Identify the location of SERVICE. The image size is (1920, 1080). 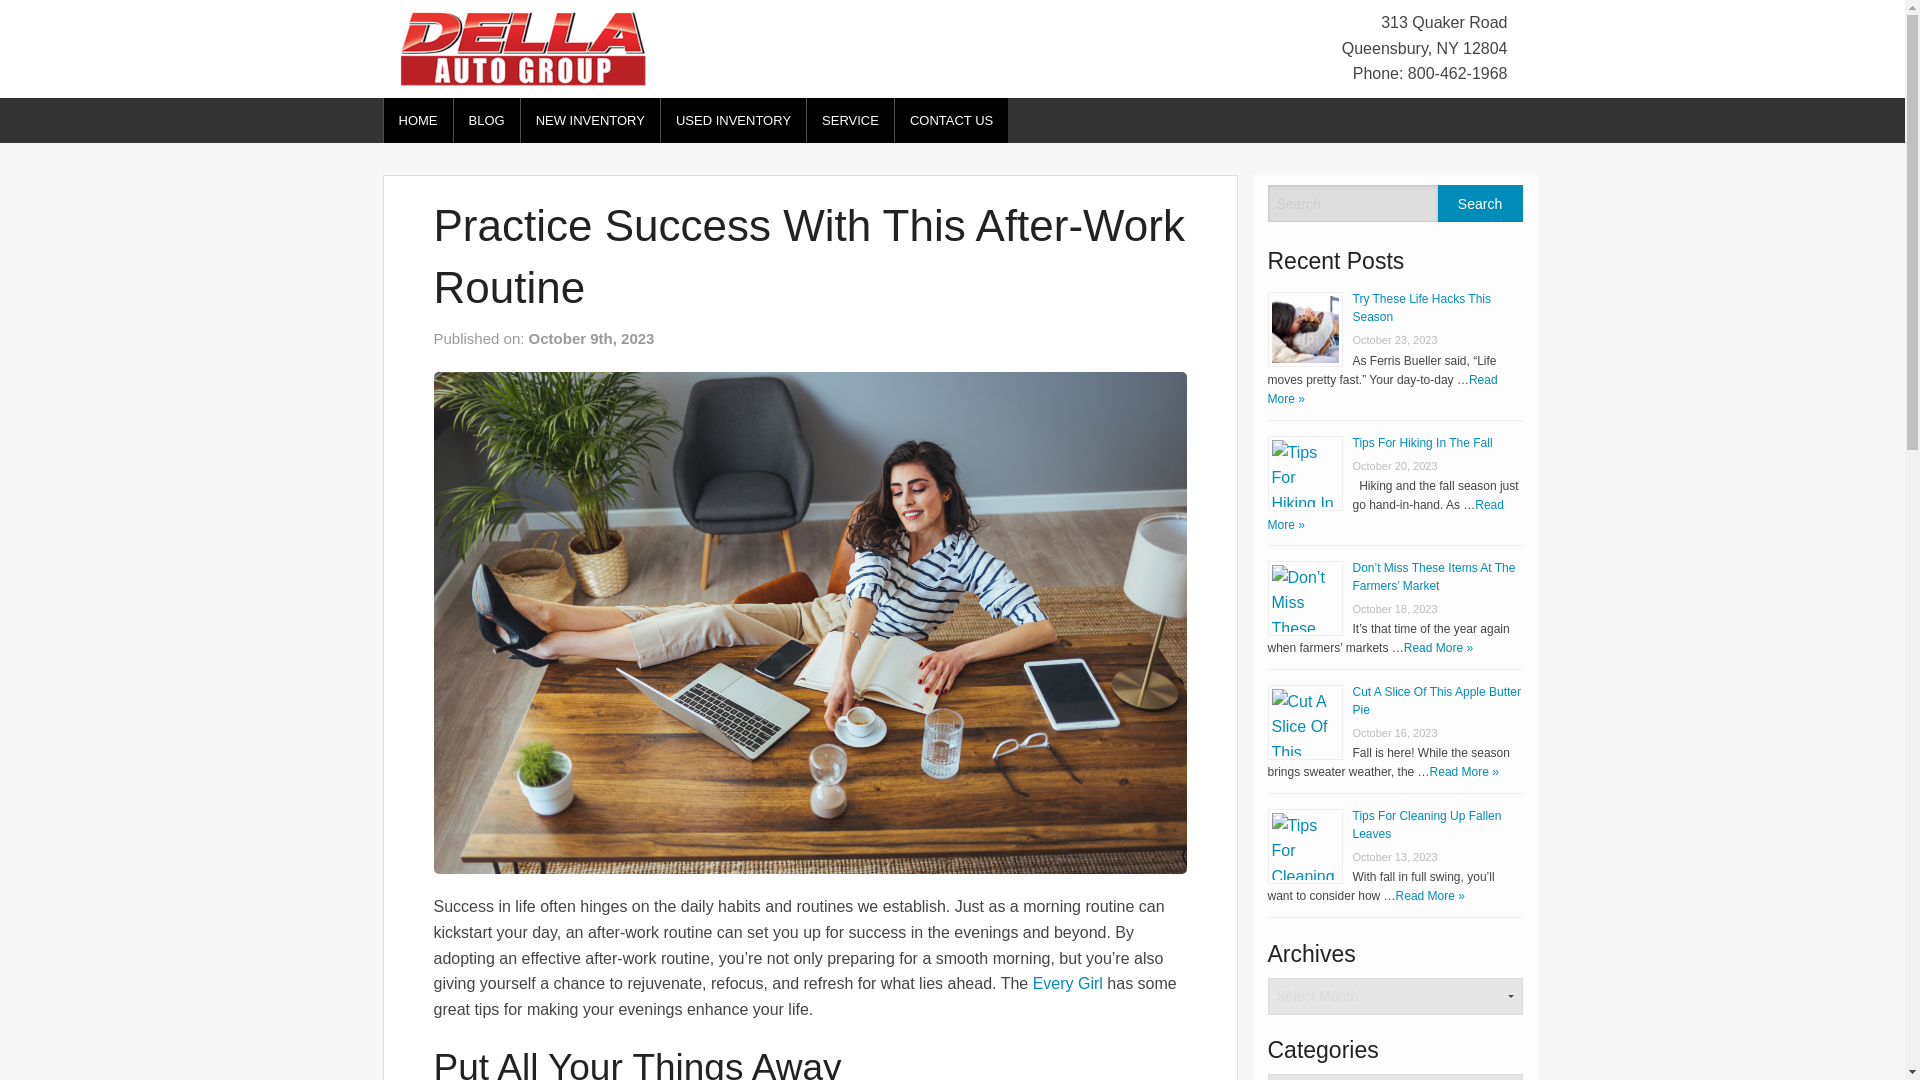
(850, 120).